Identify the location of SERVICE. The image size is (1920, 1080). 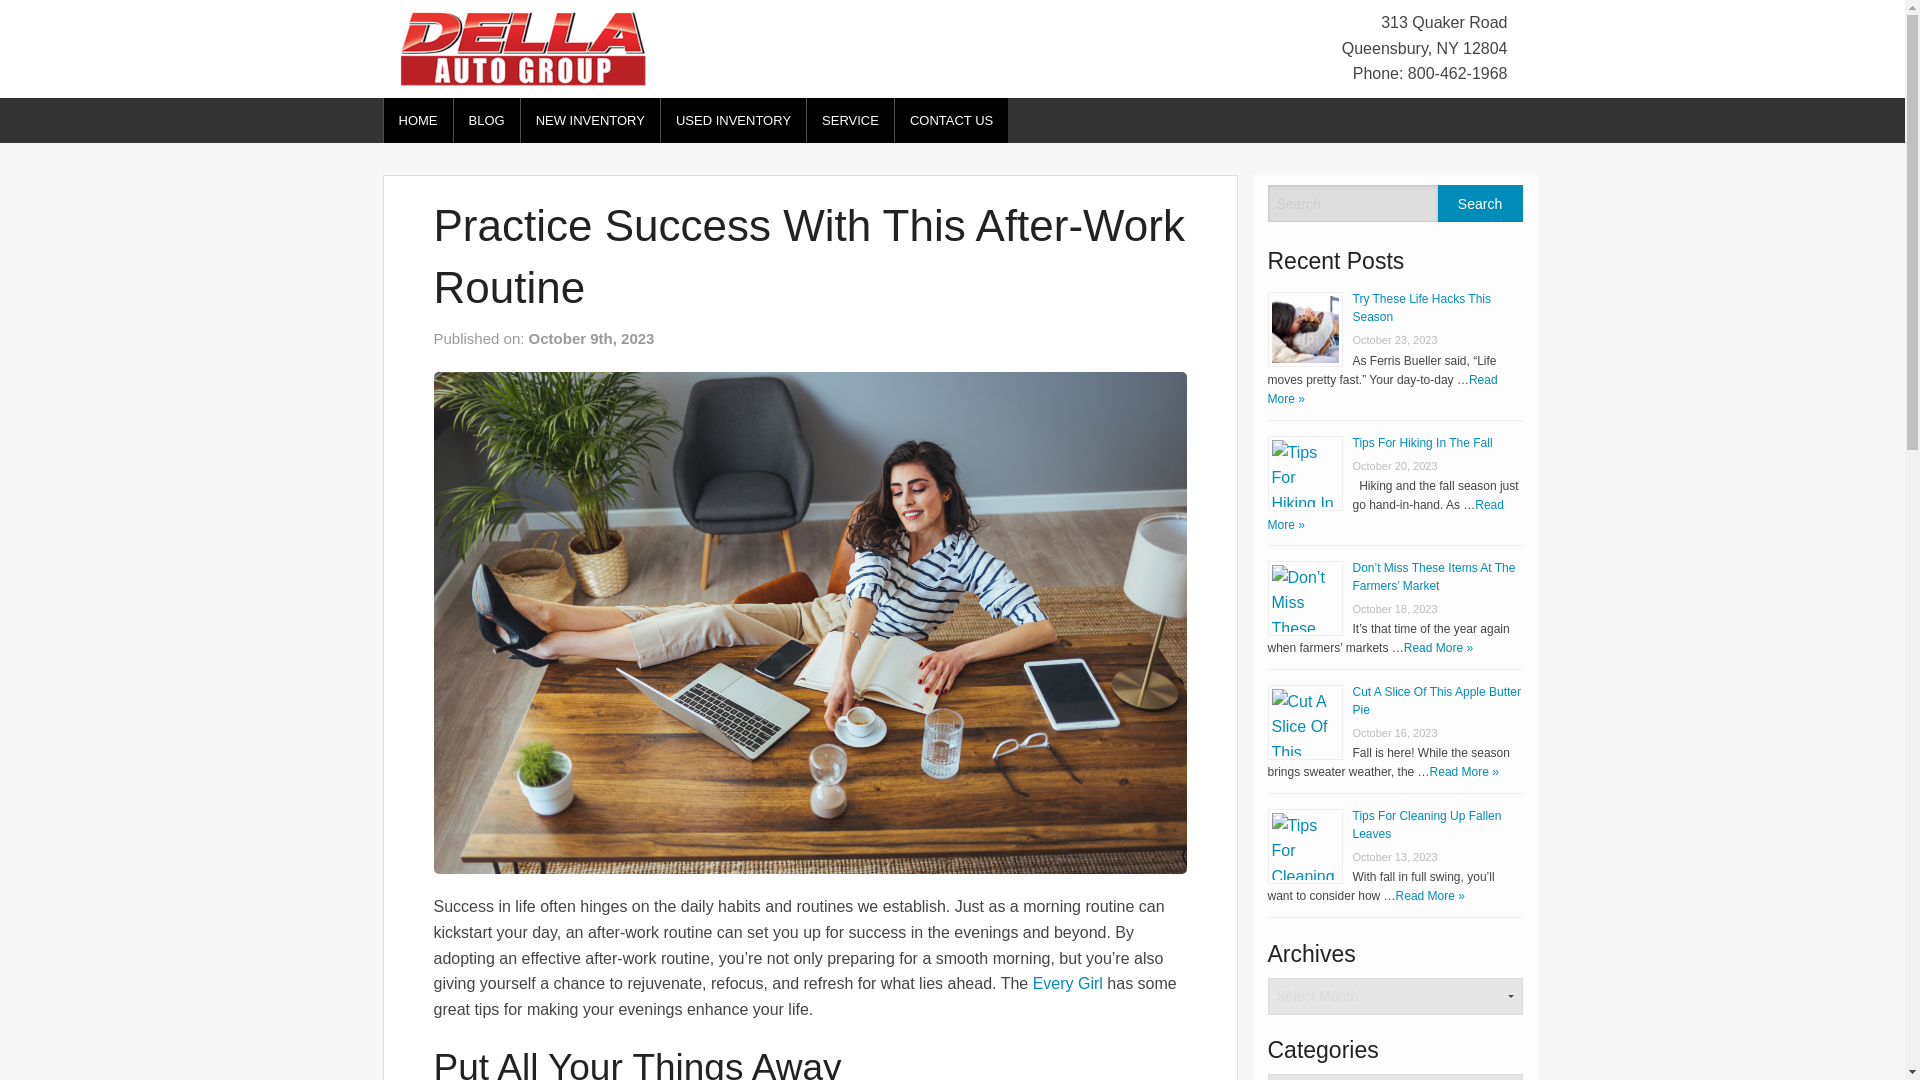
(850, 120).